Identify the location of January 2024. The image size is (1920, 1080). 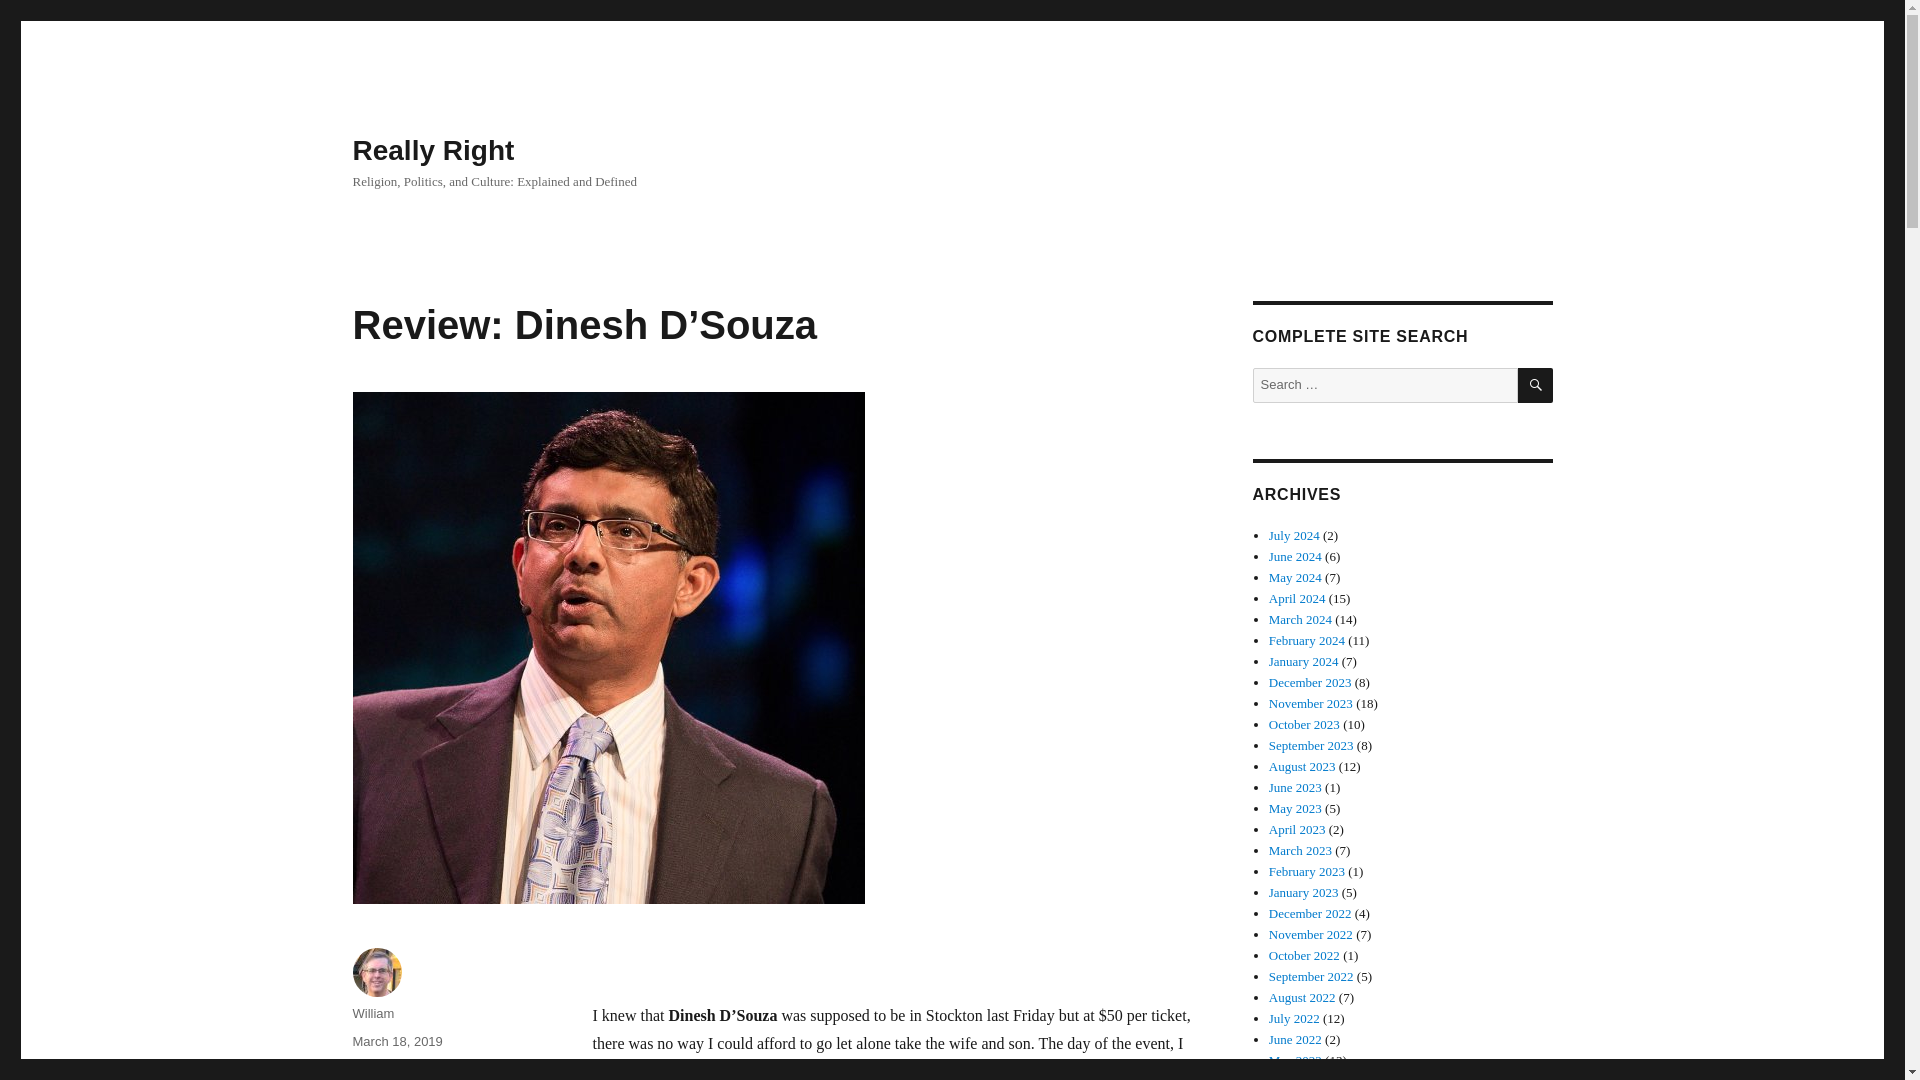
(1304, 661).